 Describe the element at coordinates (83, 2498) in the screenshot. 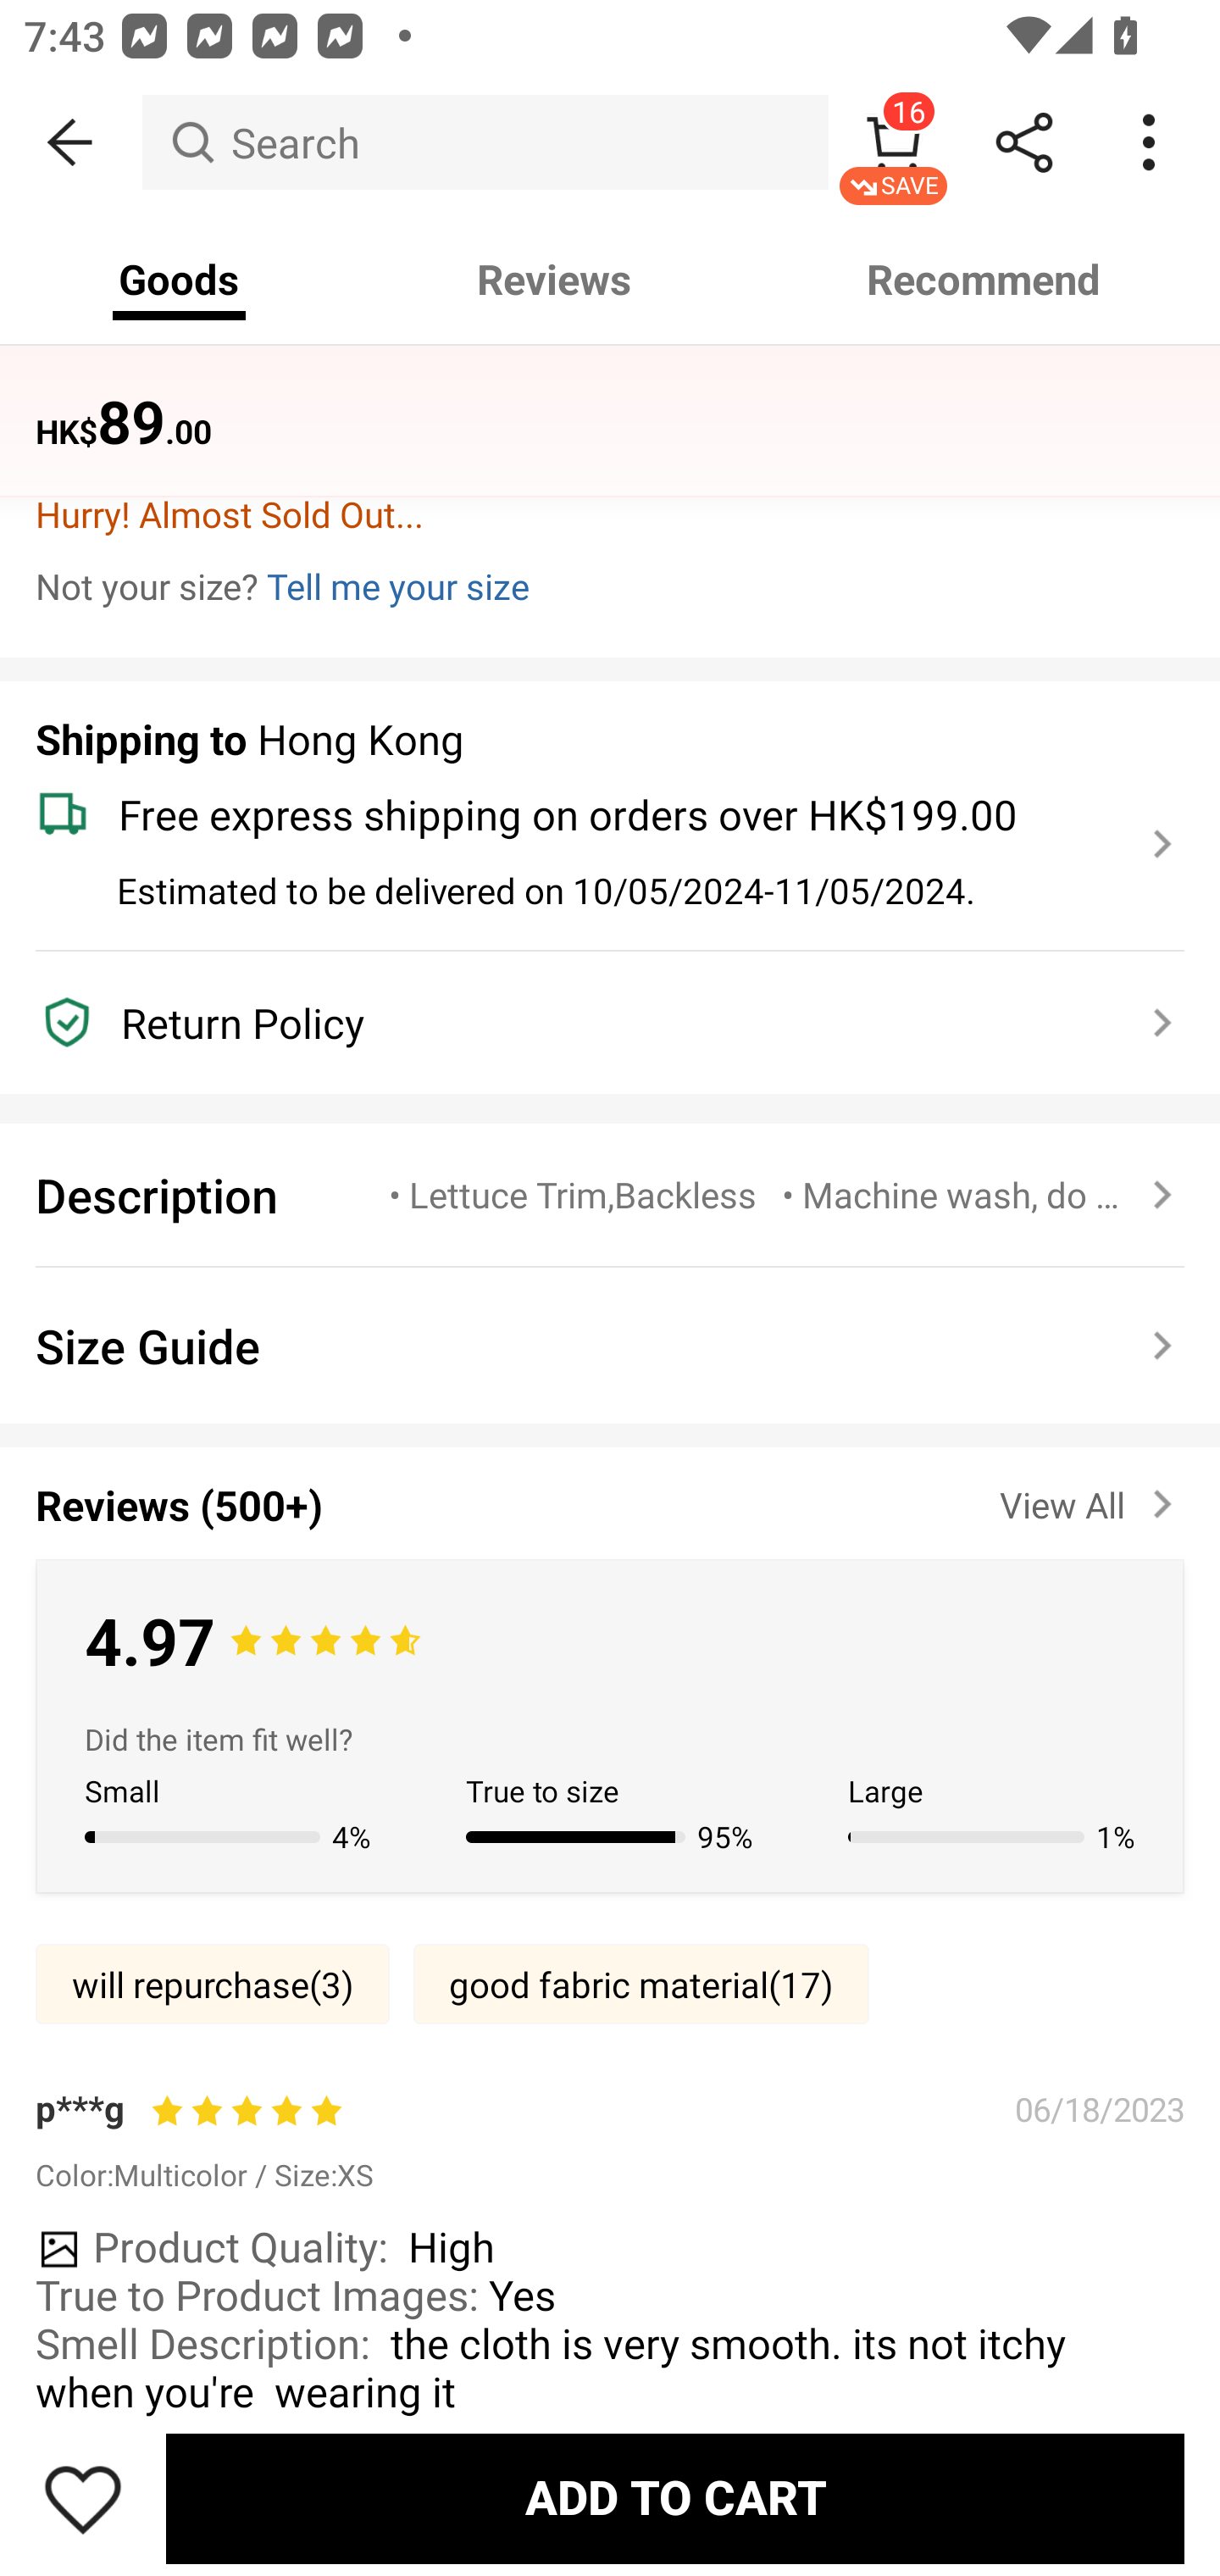

I see `Save` at that location.